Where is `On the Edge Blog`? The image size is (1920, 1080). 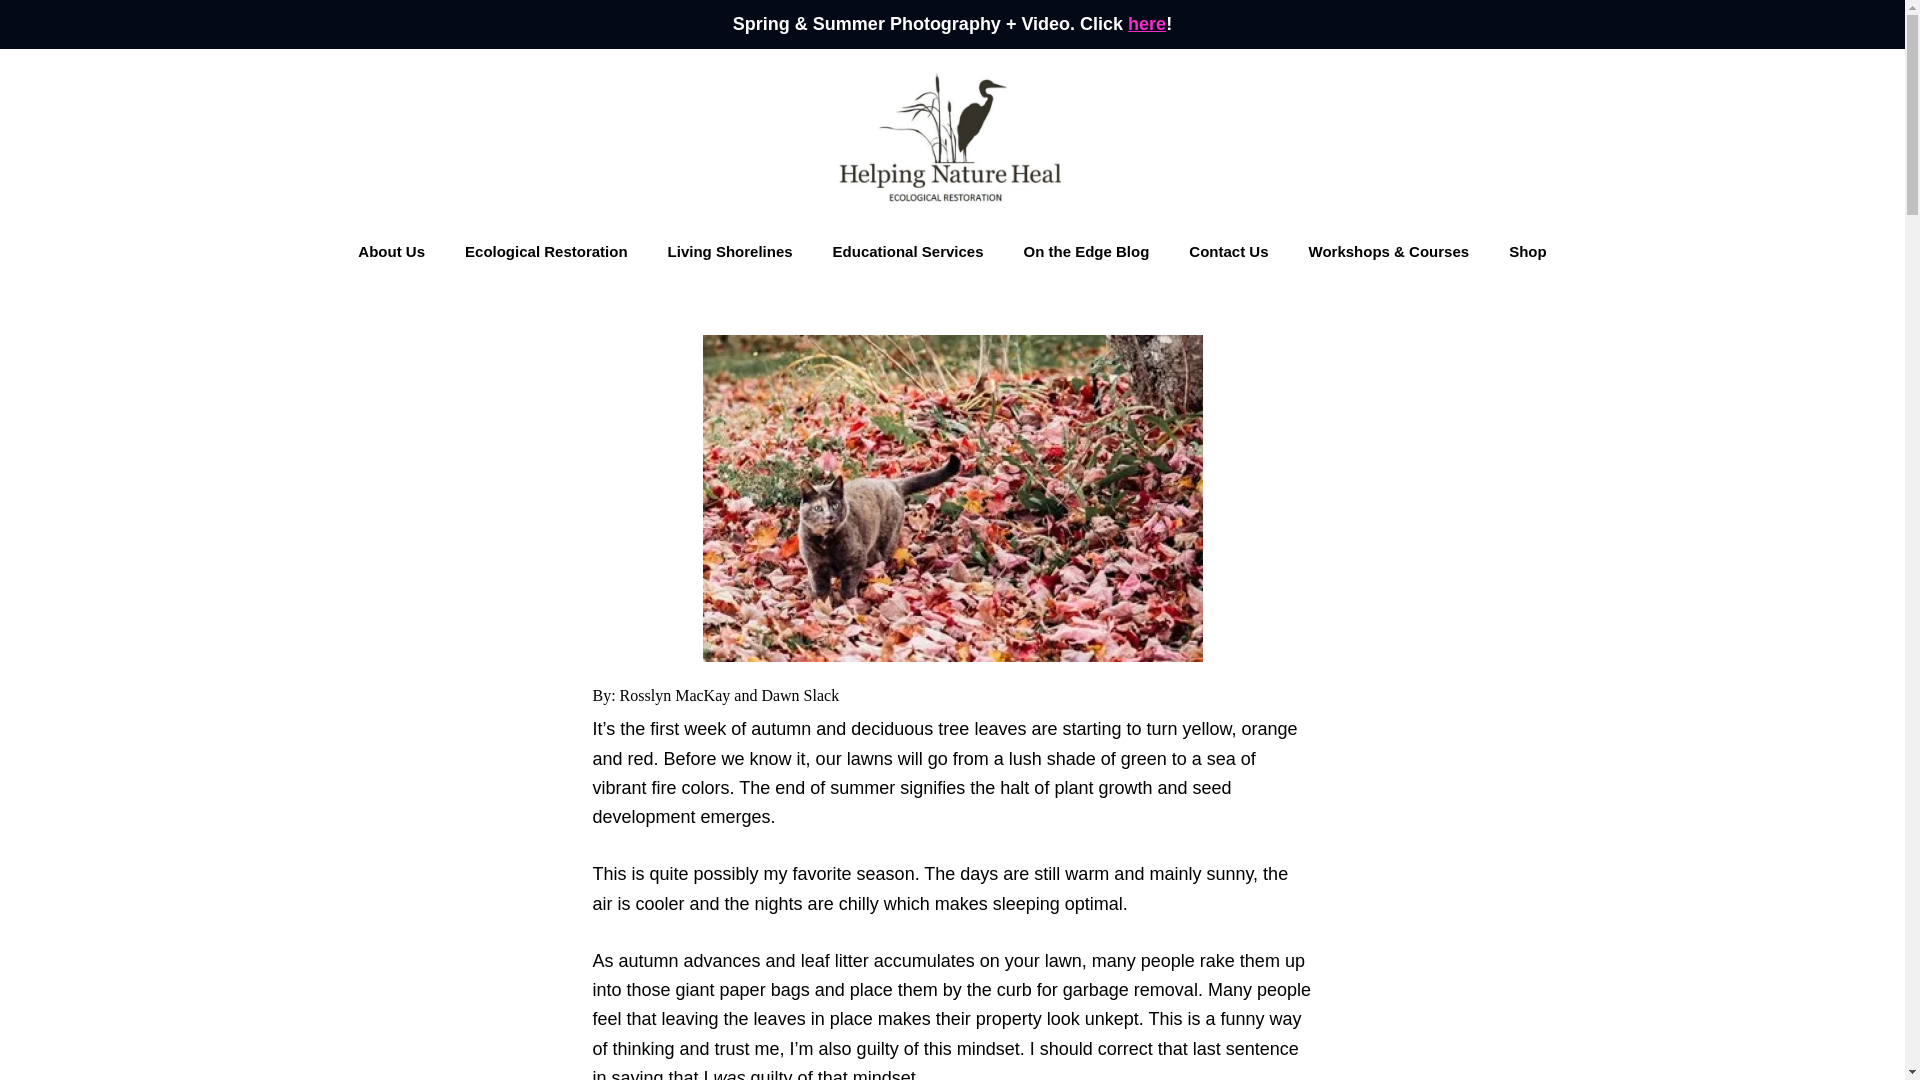 On the Edge Blog is located at coordinates (1086, 252).